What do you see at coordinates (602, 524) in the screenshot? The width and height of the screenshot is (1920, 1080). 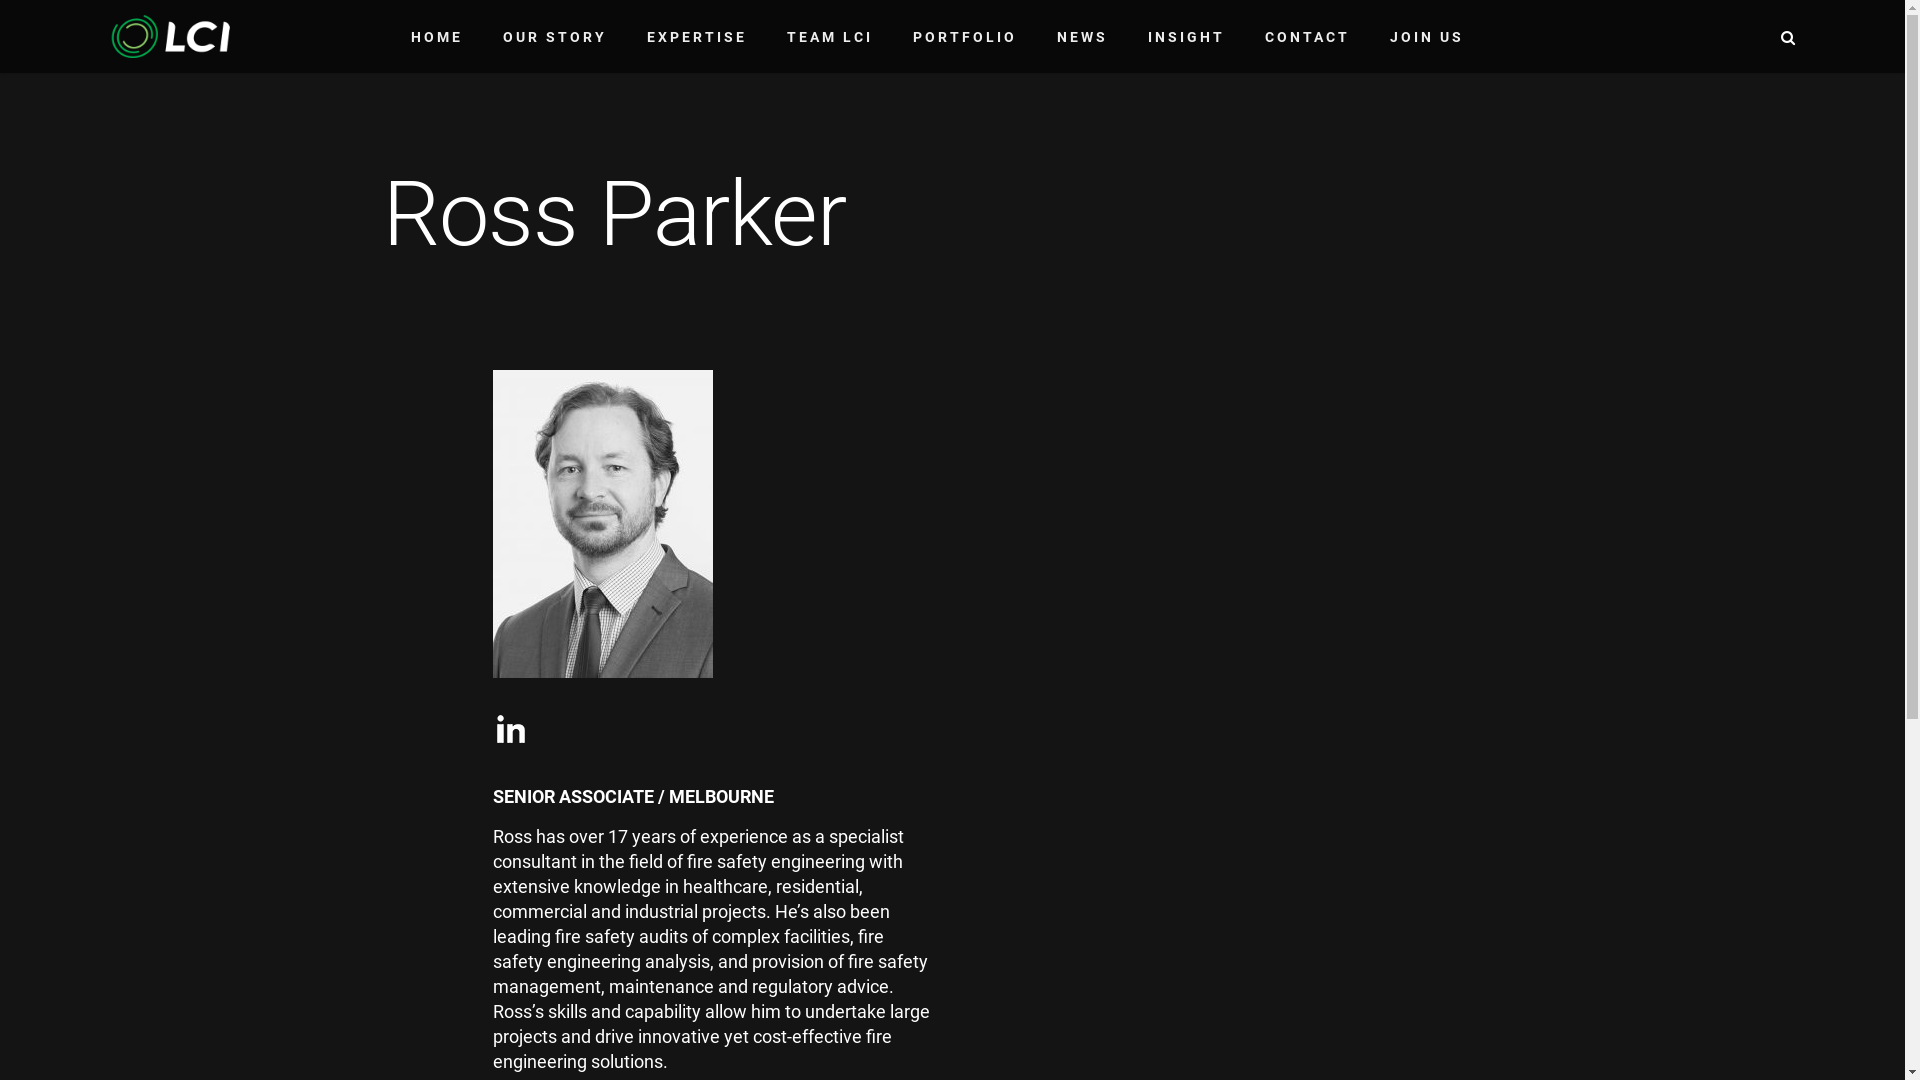 I see `Ross Parker` at bounding box center [602, 524].